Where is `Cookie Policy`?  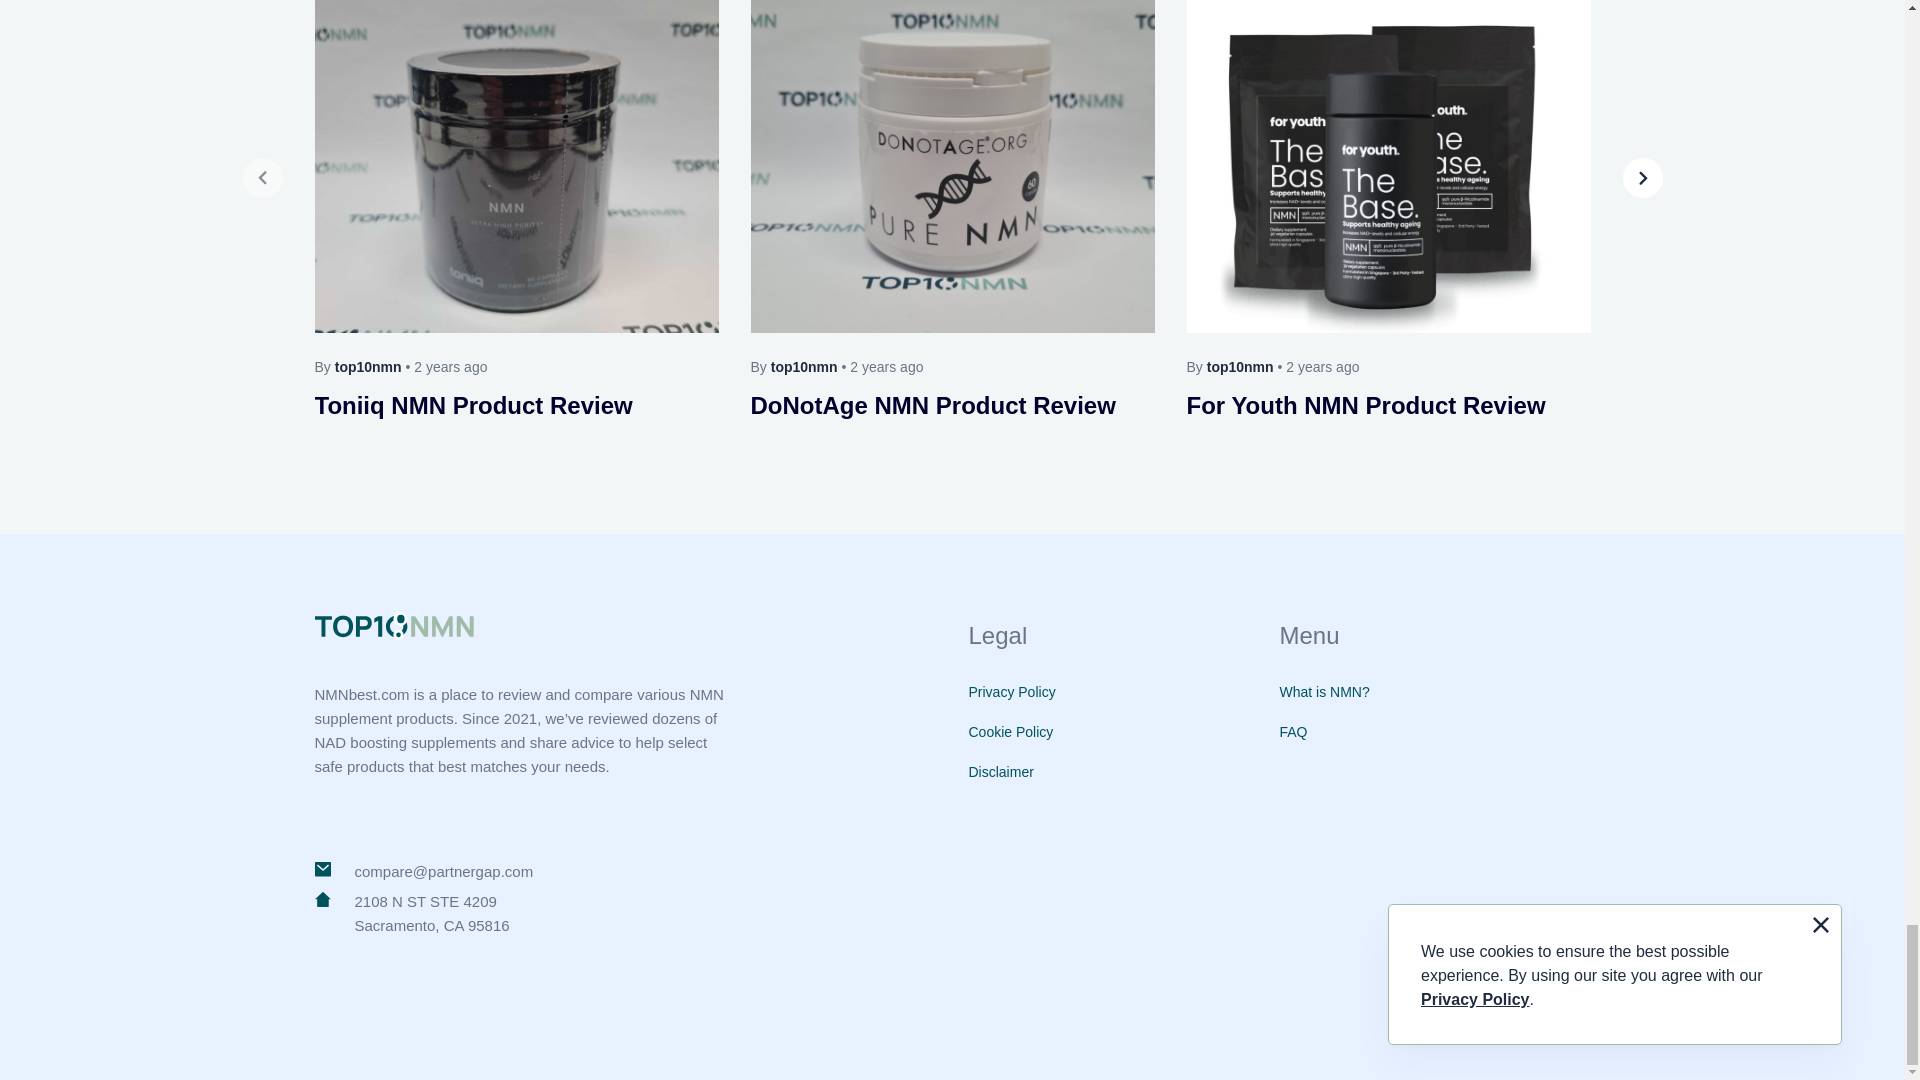 Cookie Policy is located at coordinates (1010, 731).